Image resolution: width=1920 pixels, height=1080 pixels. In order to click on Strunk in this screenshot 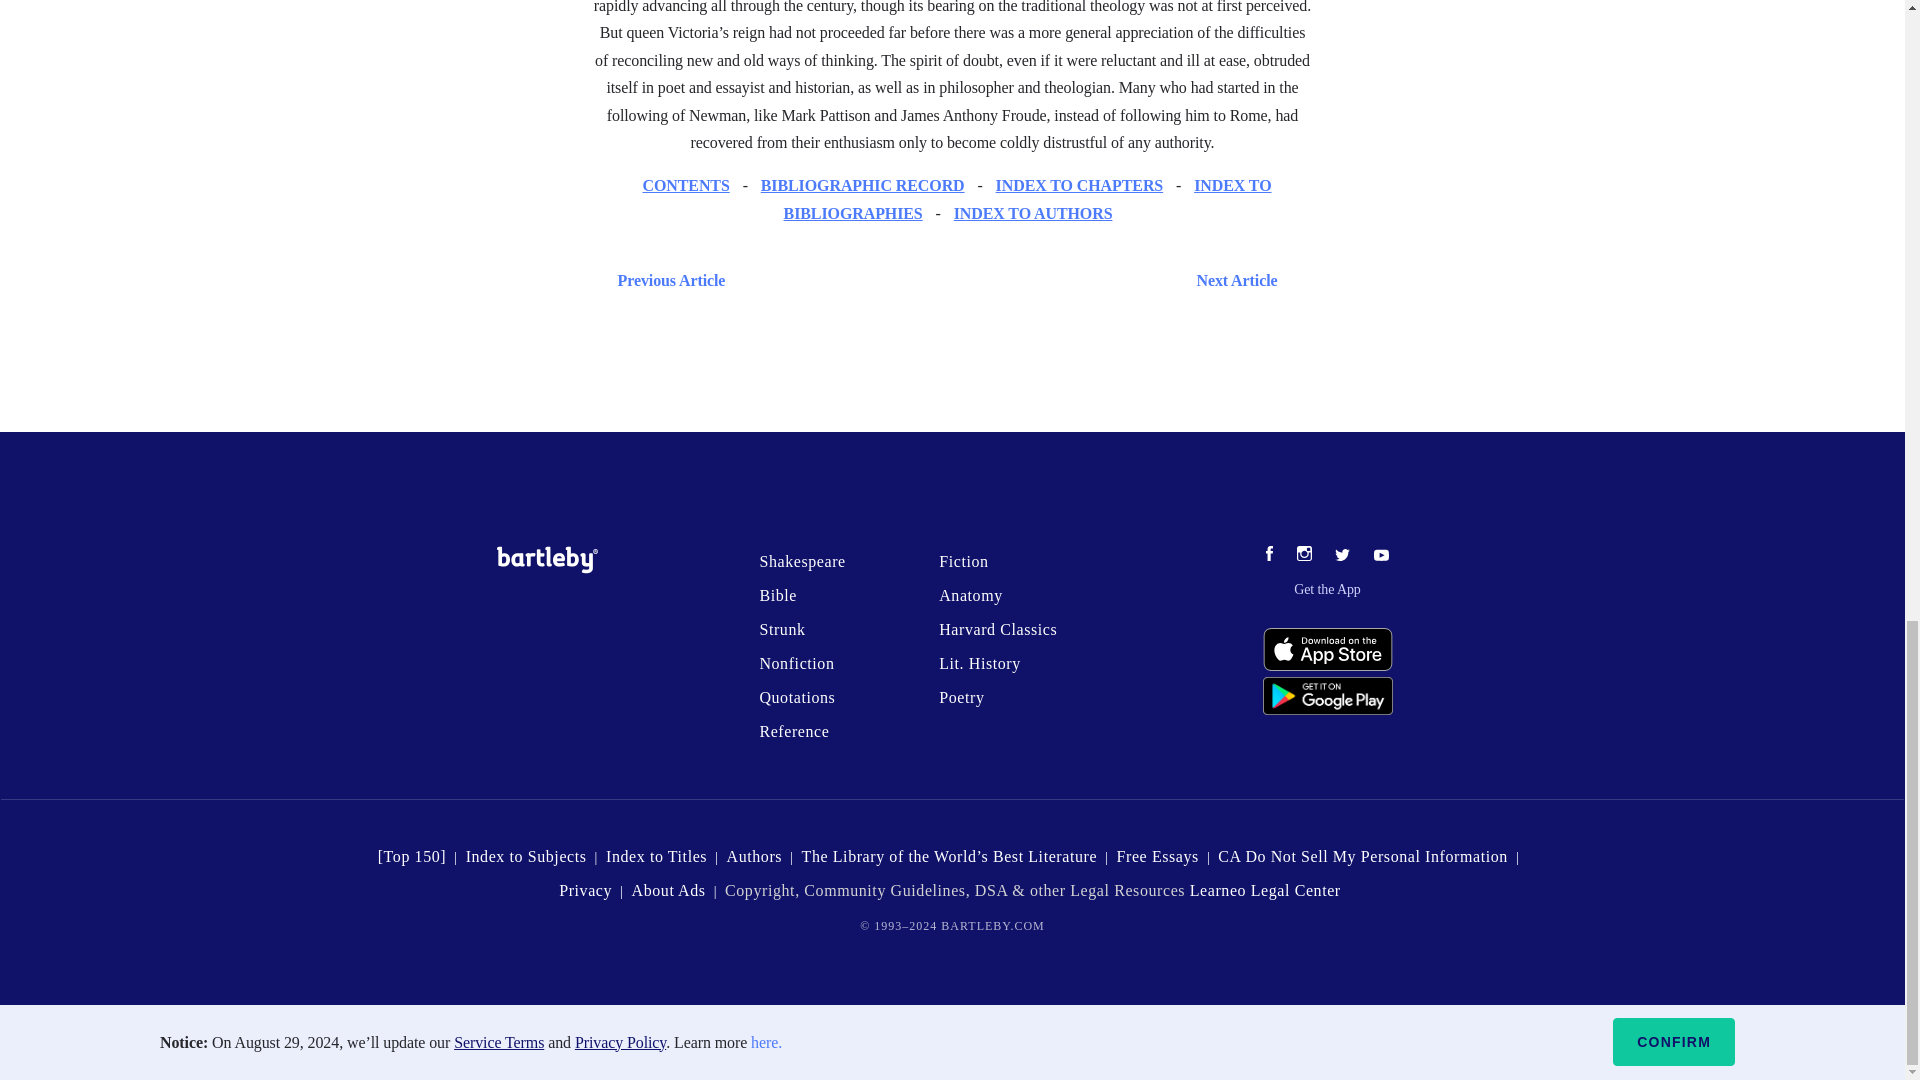, I will do `click(781, 630)`.